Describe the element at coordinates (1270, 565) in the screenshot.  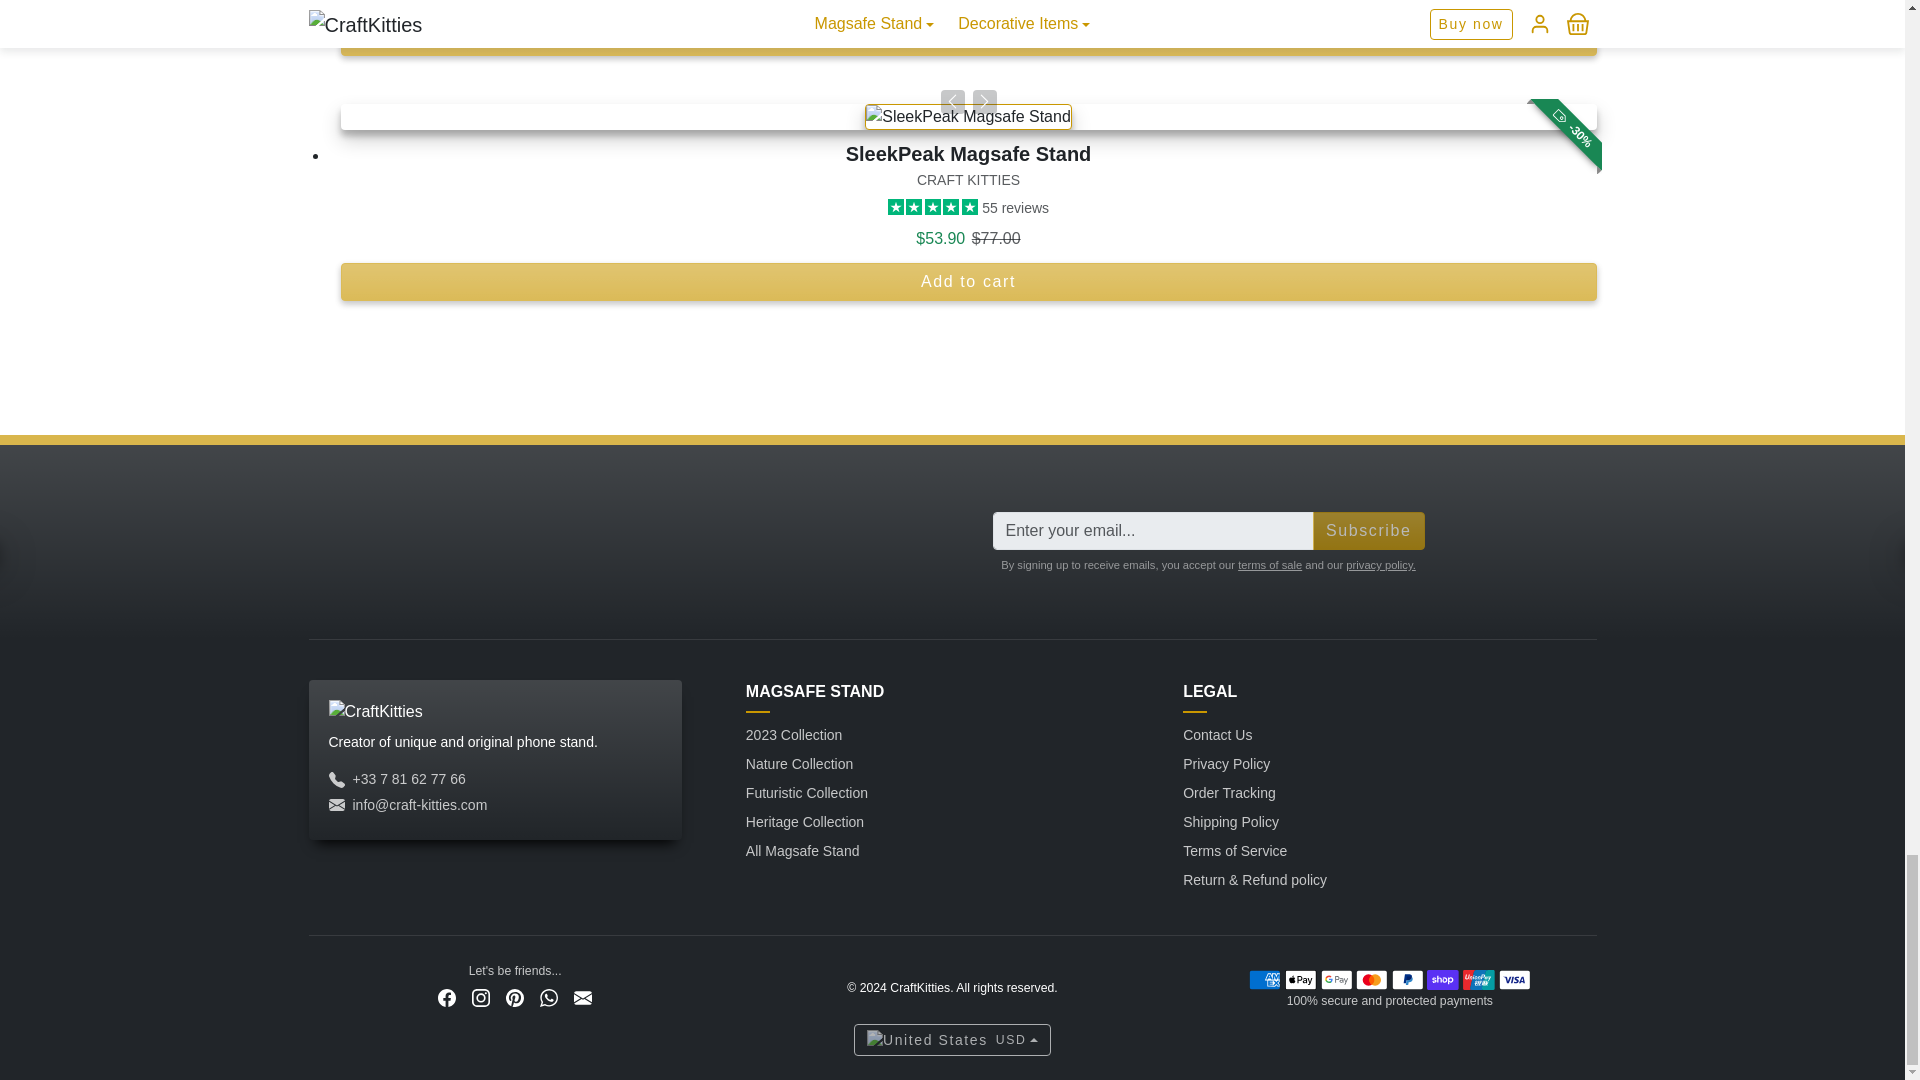
I see `Terms of Service` at that location.